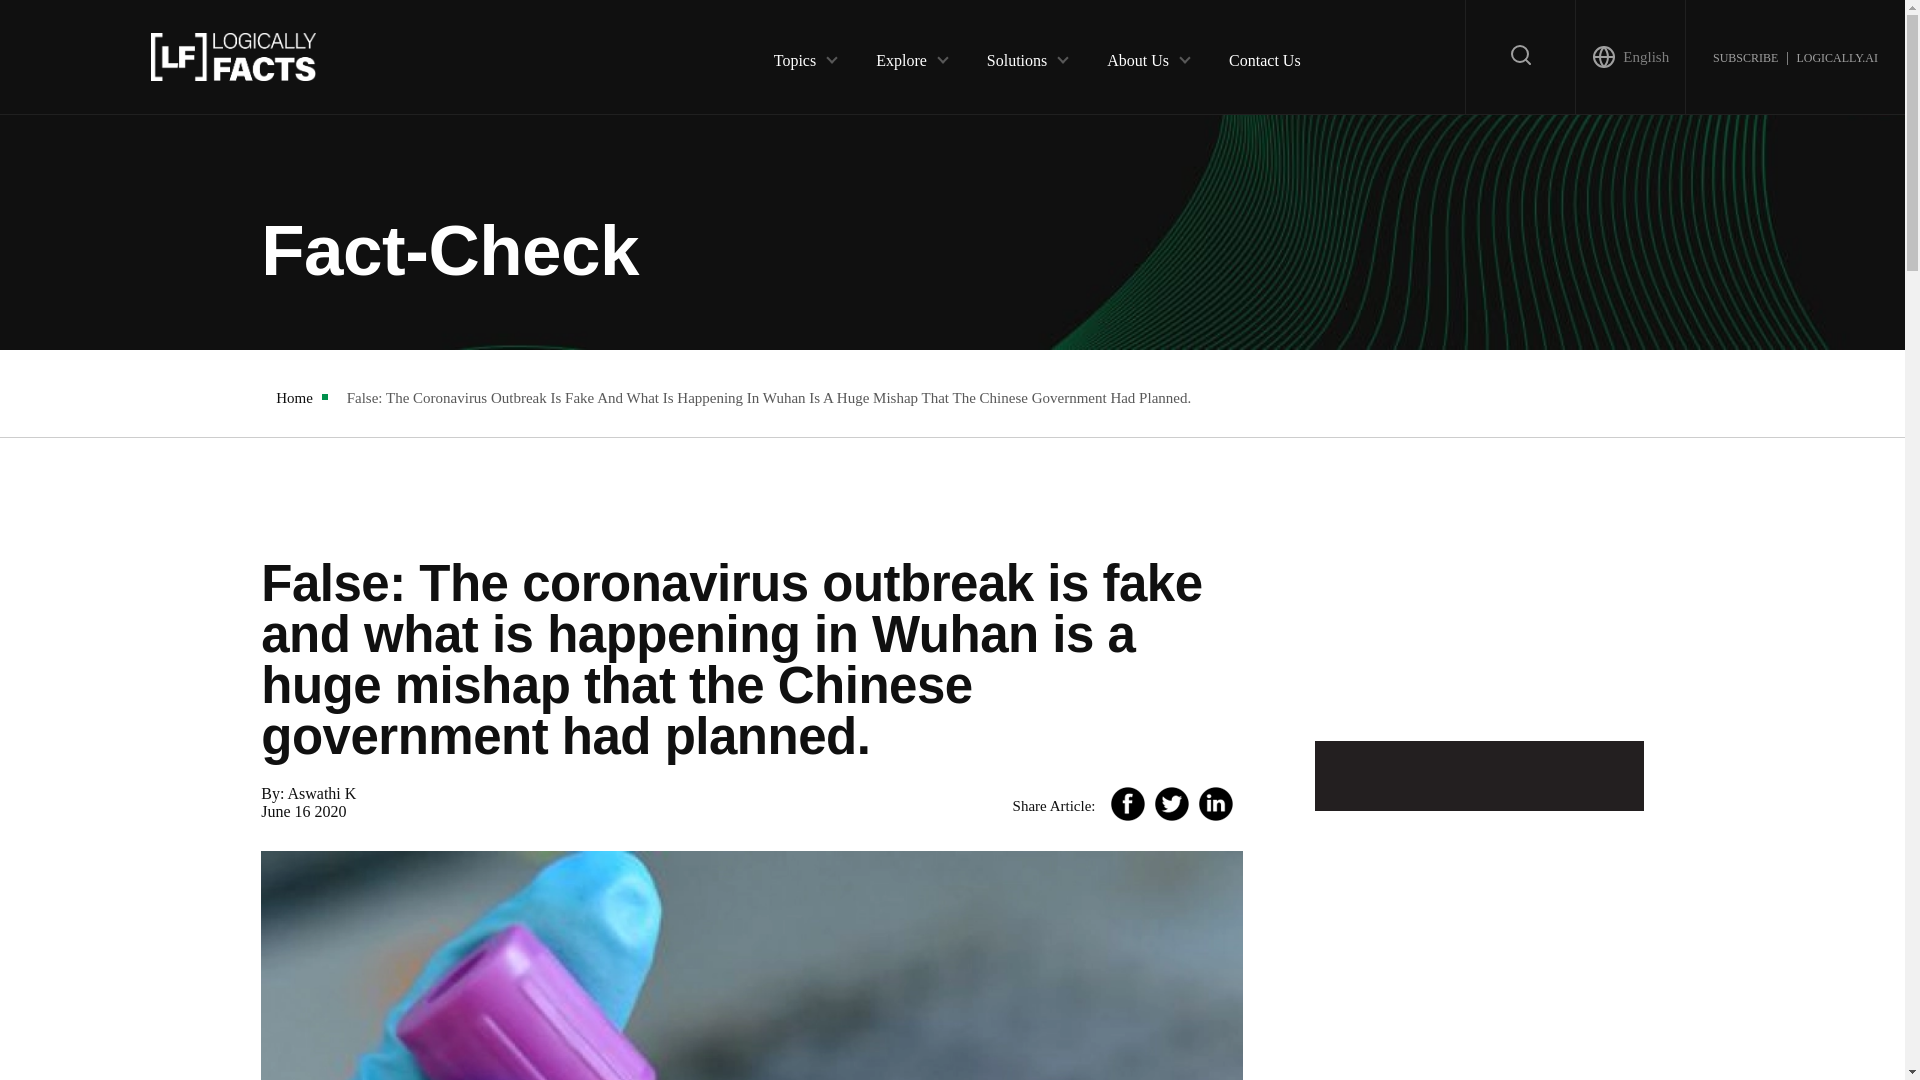 The image size is (1920, 1080). I want to click on SUBSCRIBE, so click(1744, 56).